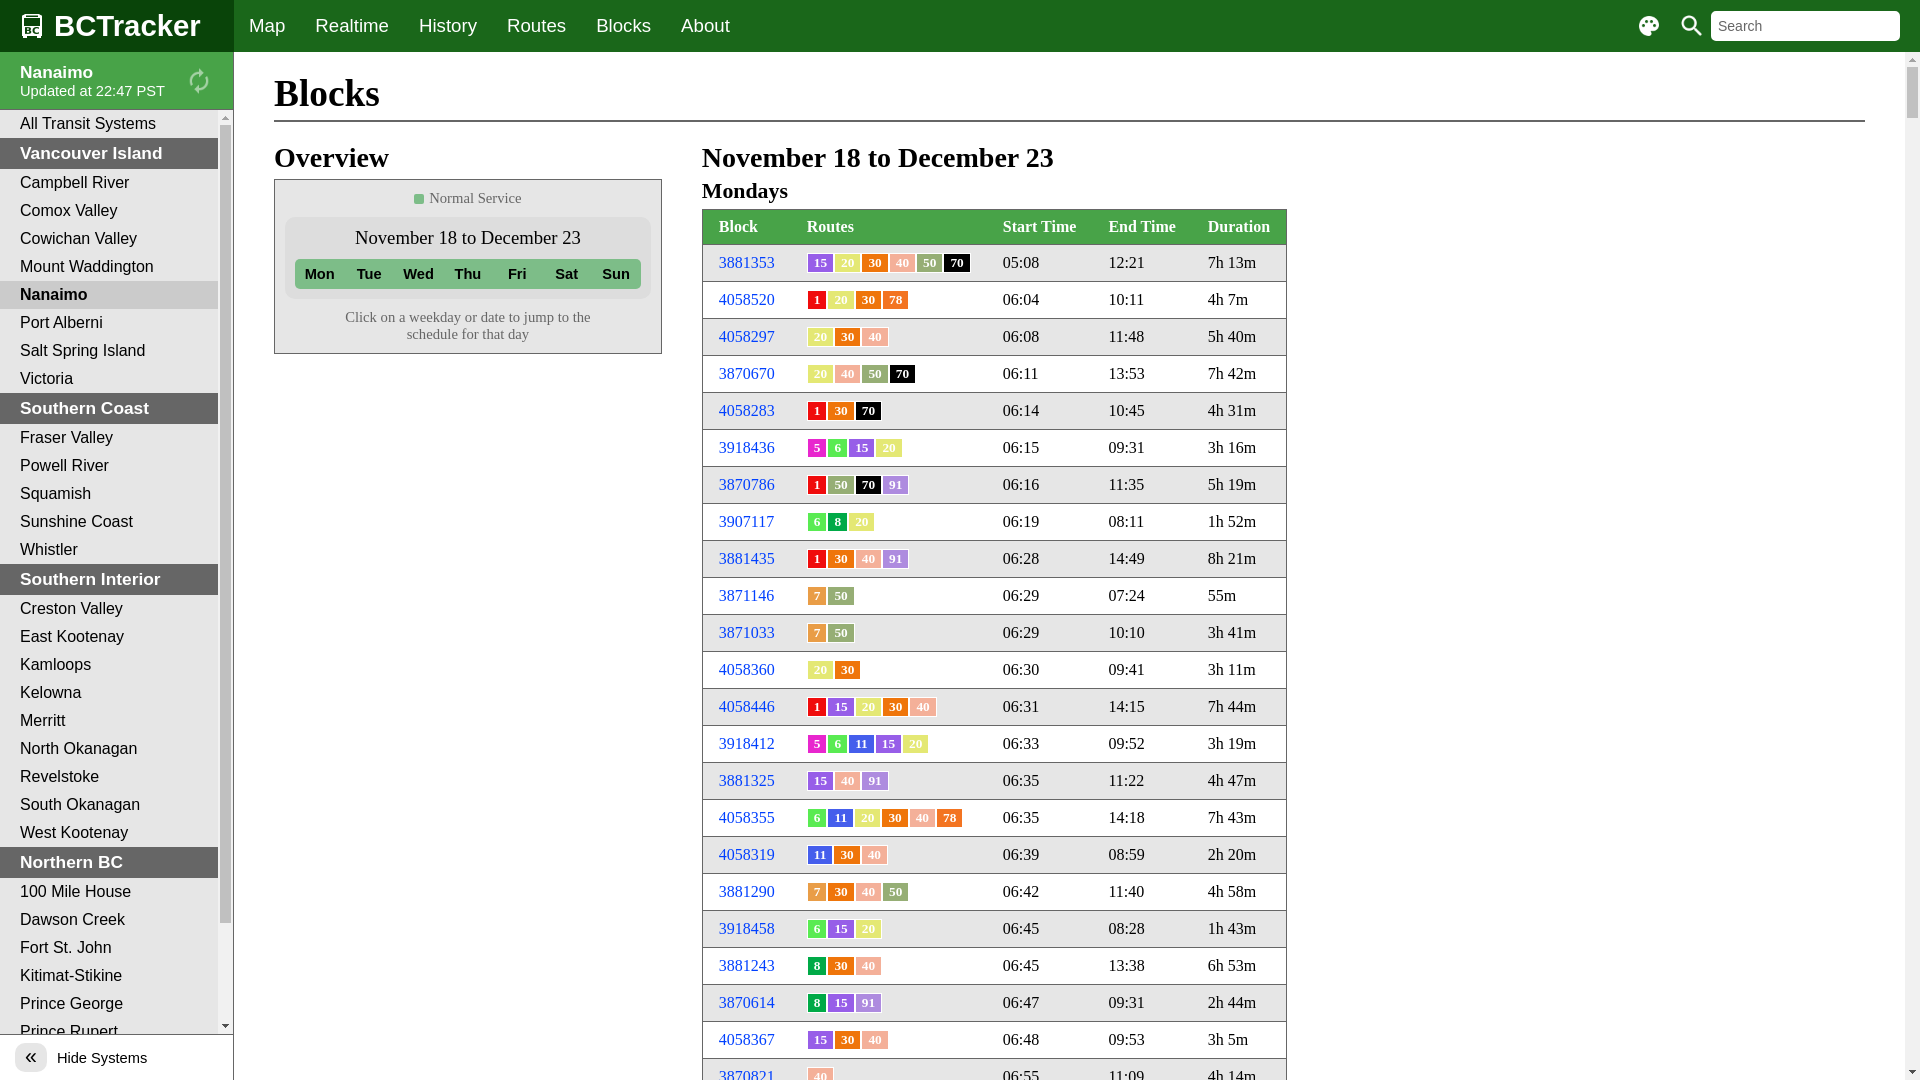 The height and width of the screenshot is (1080, 1920). Describe the element at coordinates (109, 494) in the screenshot. I see `Squamish` at that location.